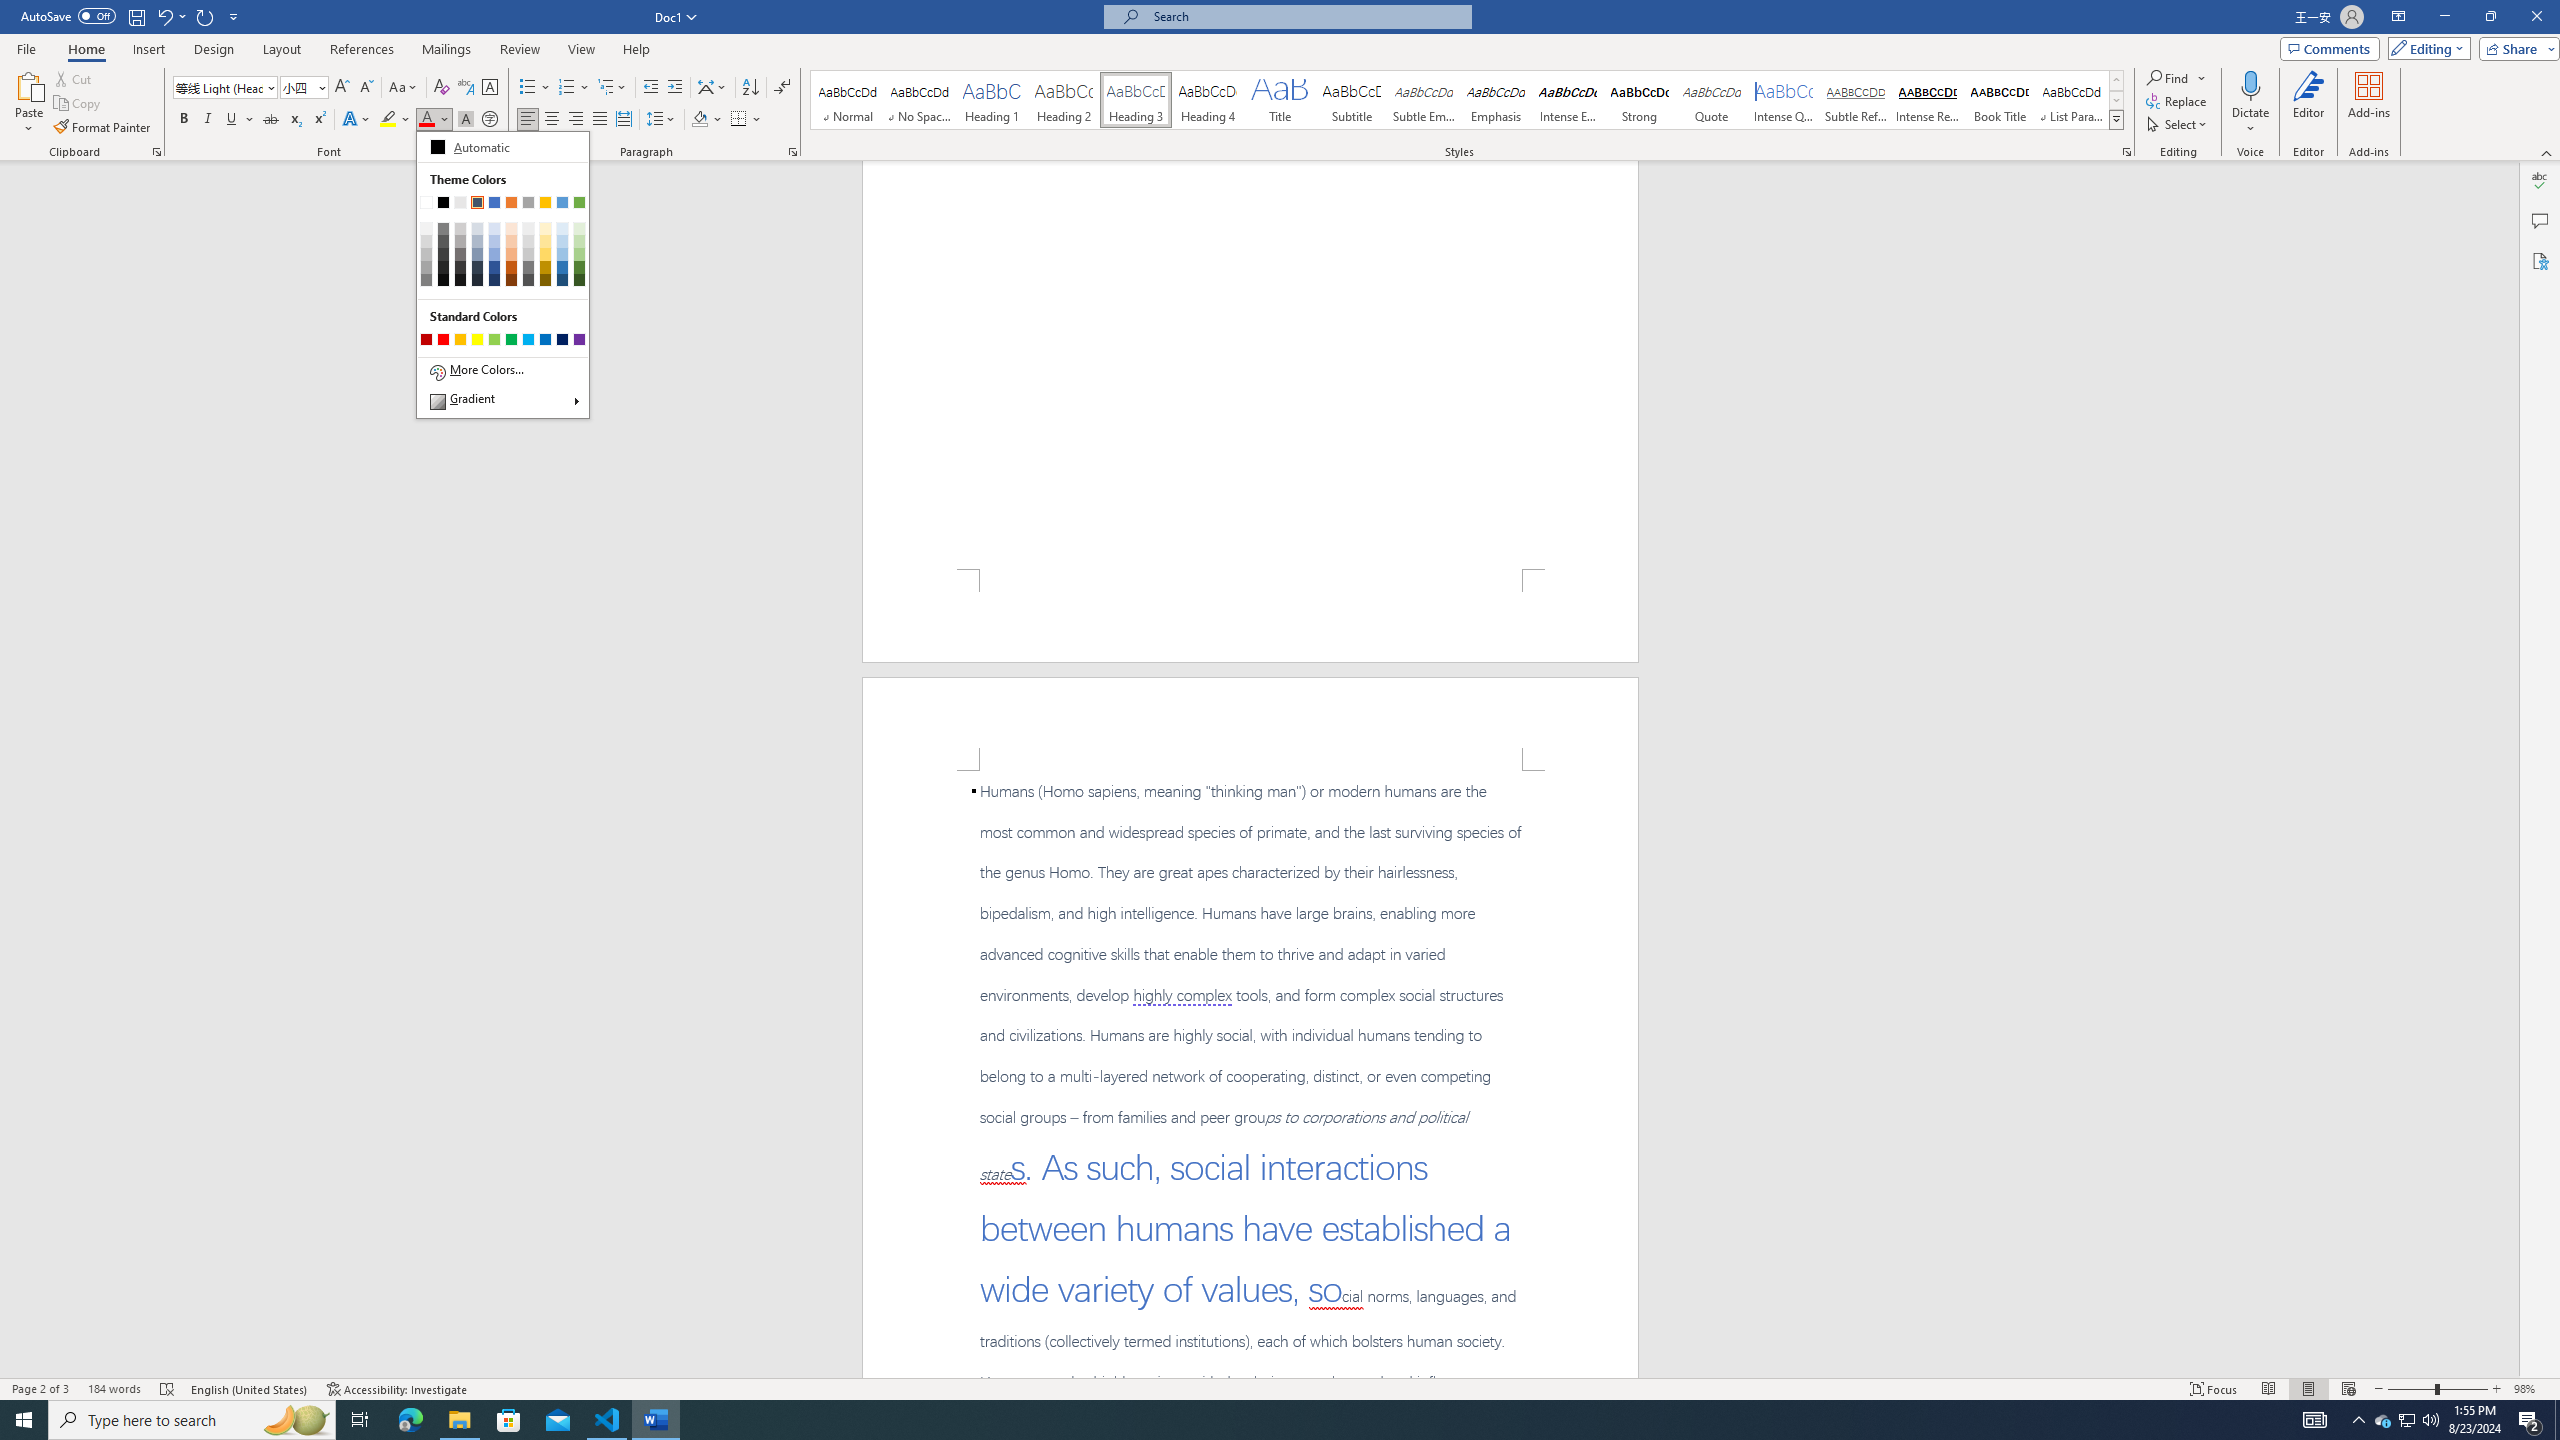 This screenshot has height=1440, width=2560. What do you see at coordinates (582, 49) in the screenshot?
I see `View` at bounding box center [582, 49].